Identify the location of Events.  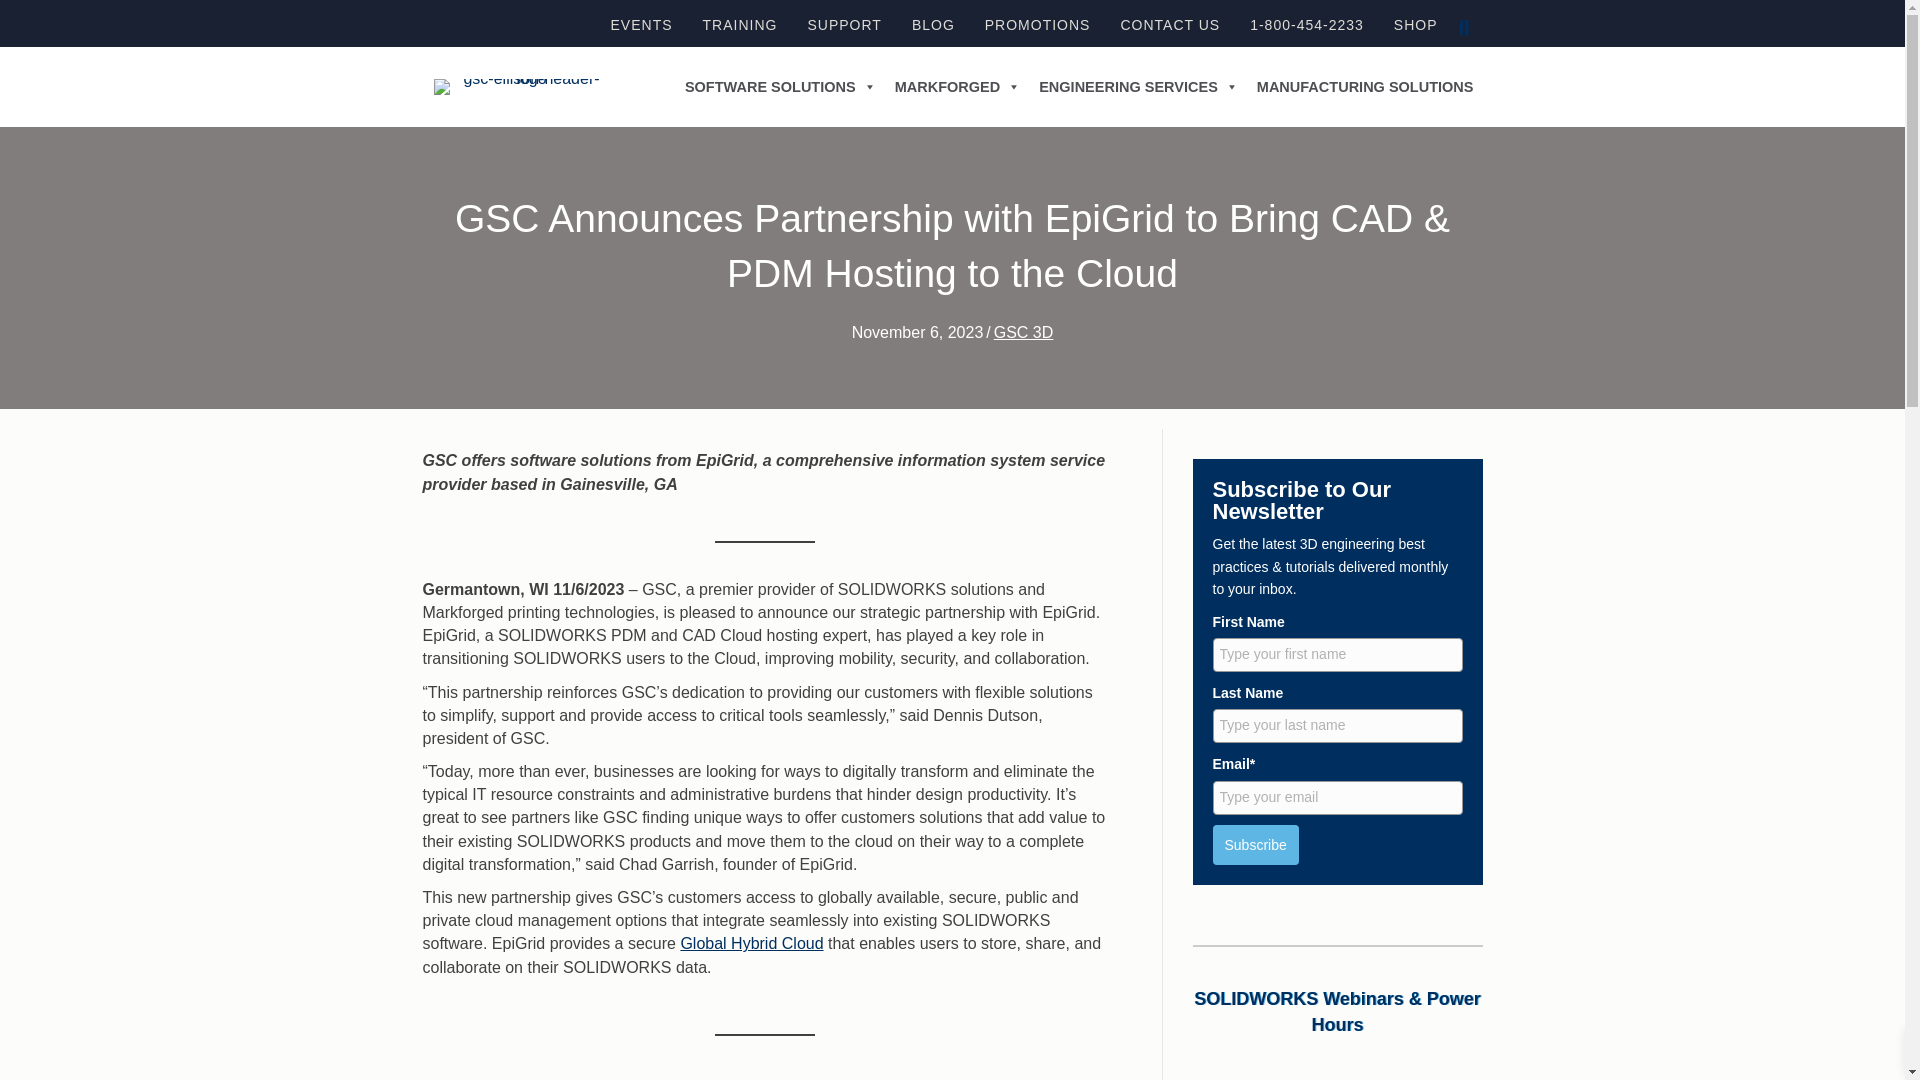
(642, 24).